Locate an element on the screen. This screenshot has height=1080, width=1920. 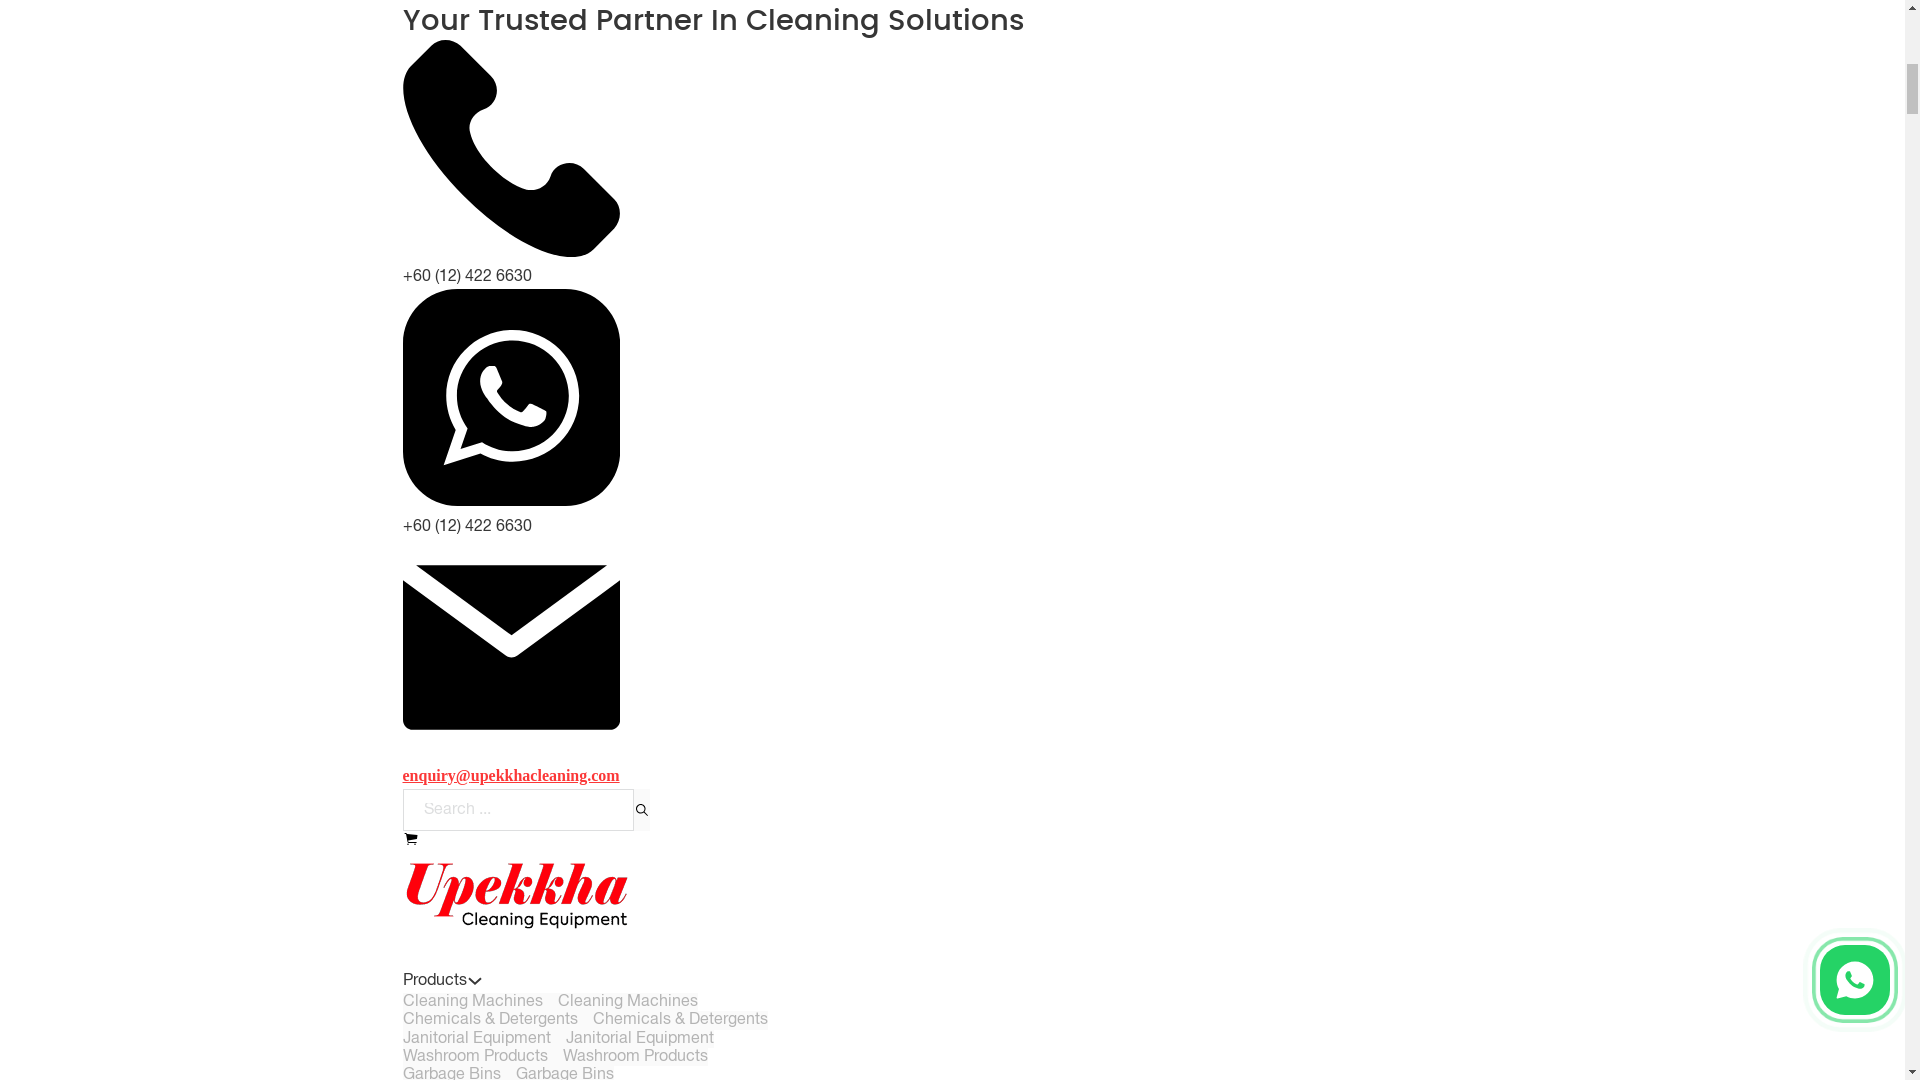
Garbage Bins is located at coordinates (565, 2).